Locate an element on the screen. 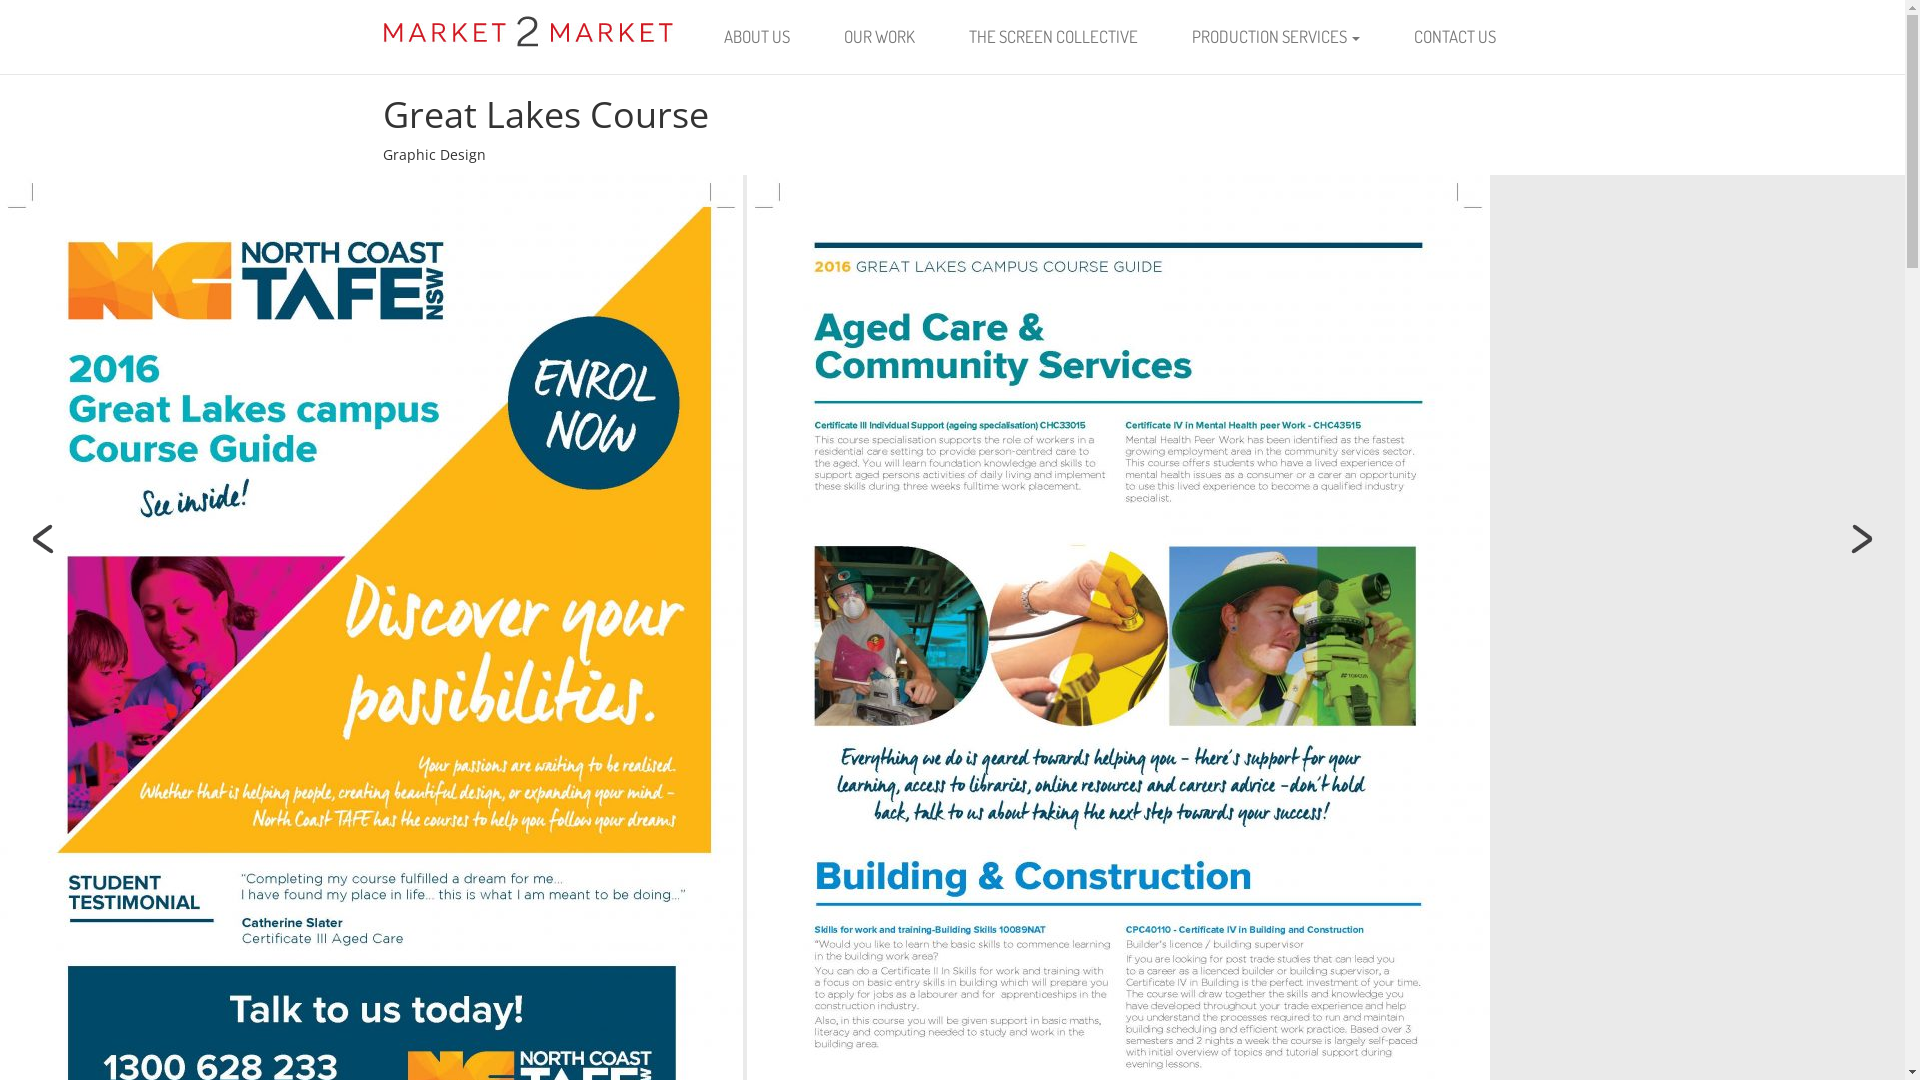  OUR WORK is located at coordinates (878, 37).